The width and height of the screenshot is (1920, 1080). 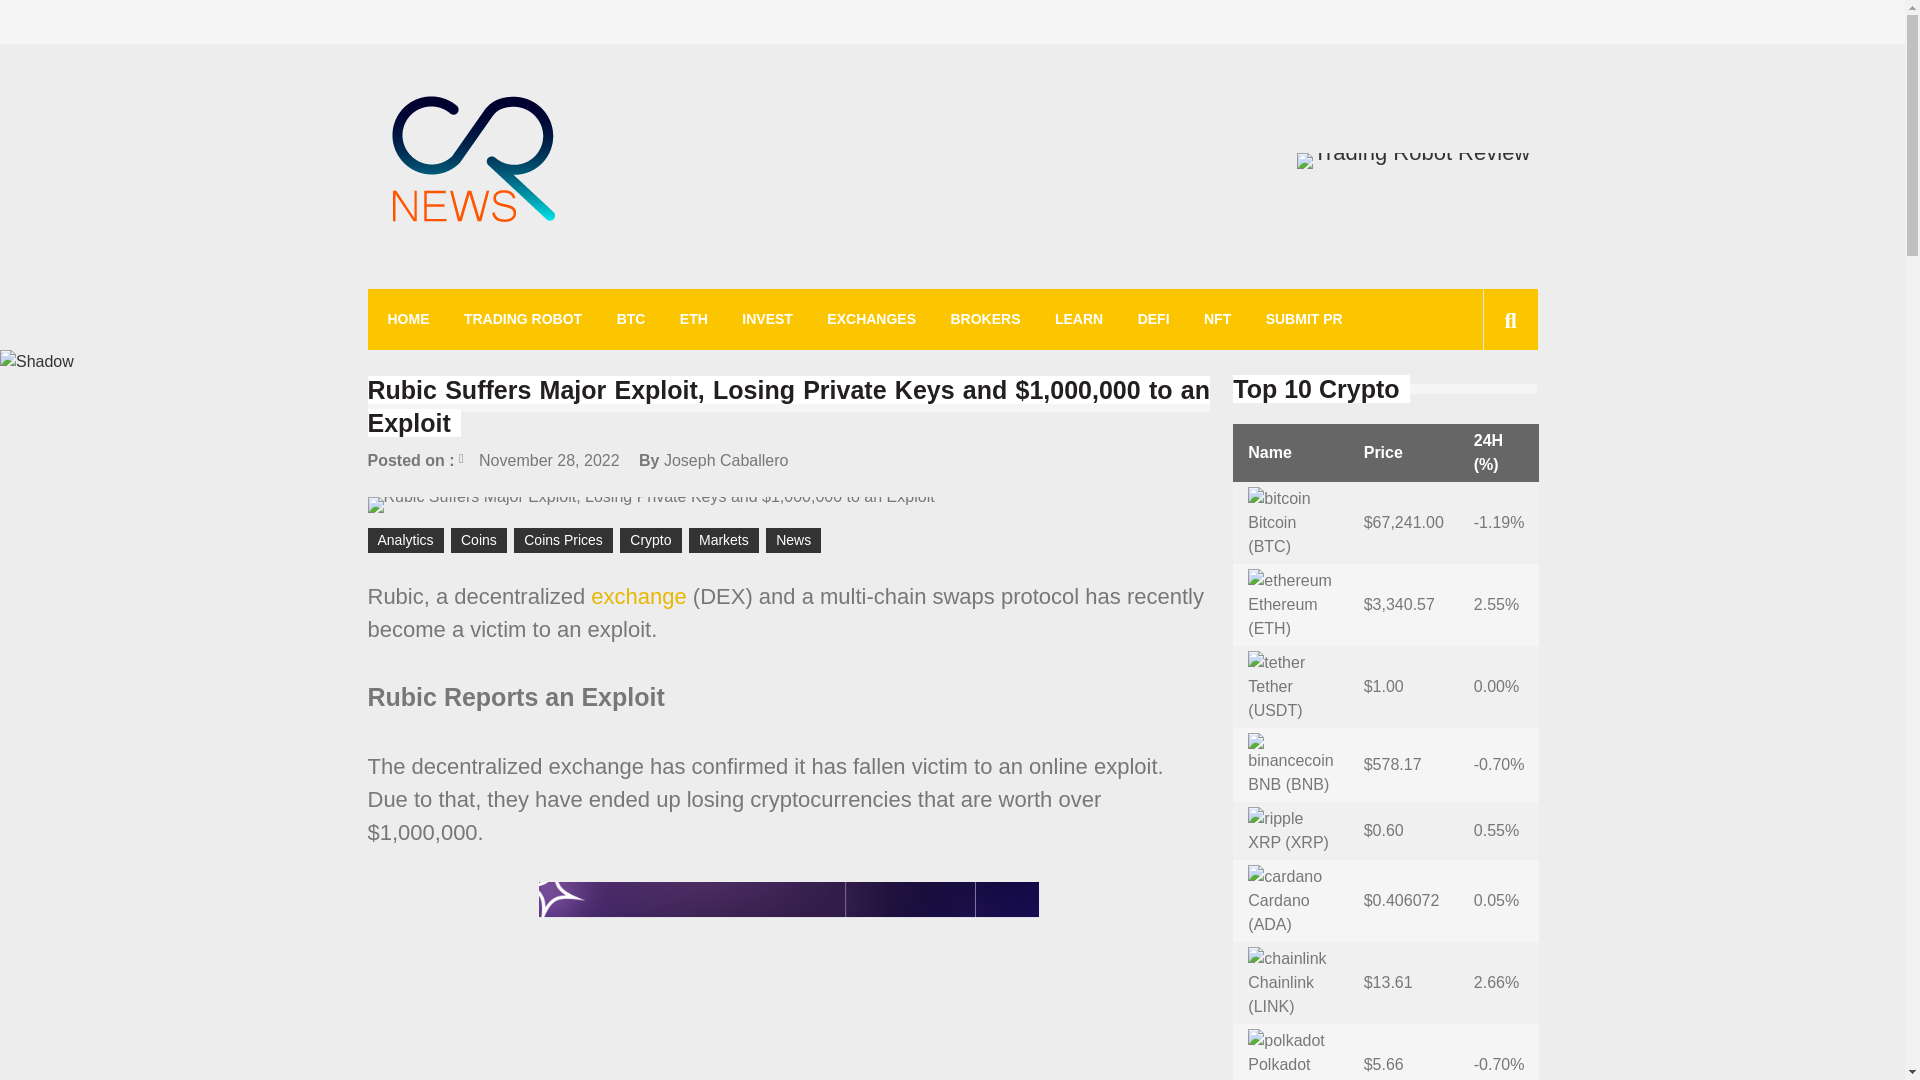 I want to click on exchange, so click(x=638, y=596).